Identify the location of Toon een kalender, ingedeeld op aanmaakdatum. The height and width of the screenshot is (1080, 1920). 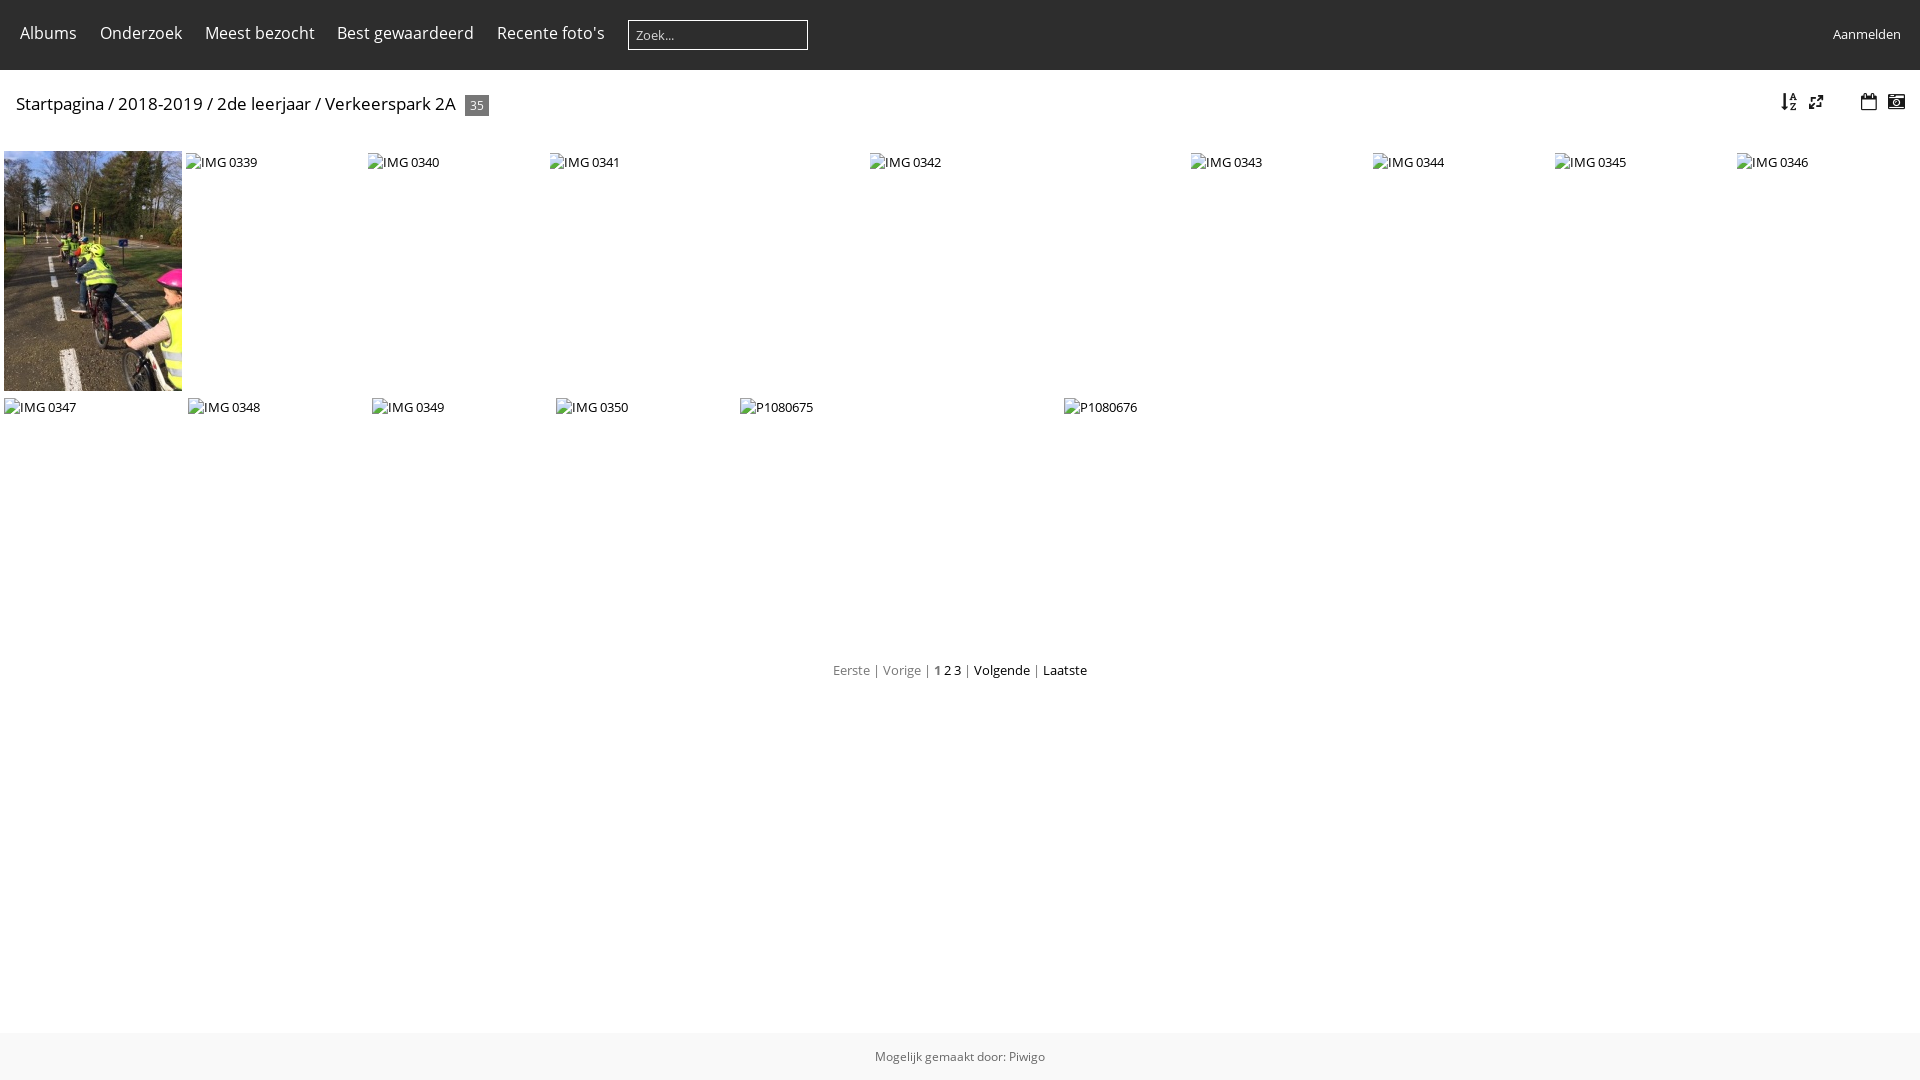
(1896, 102).